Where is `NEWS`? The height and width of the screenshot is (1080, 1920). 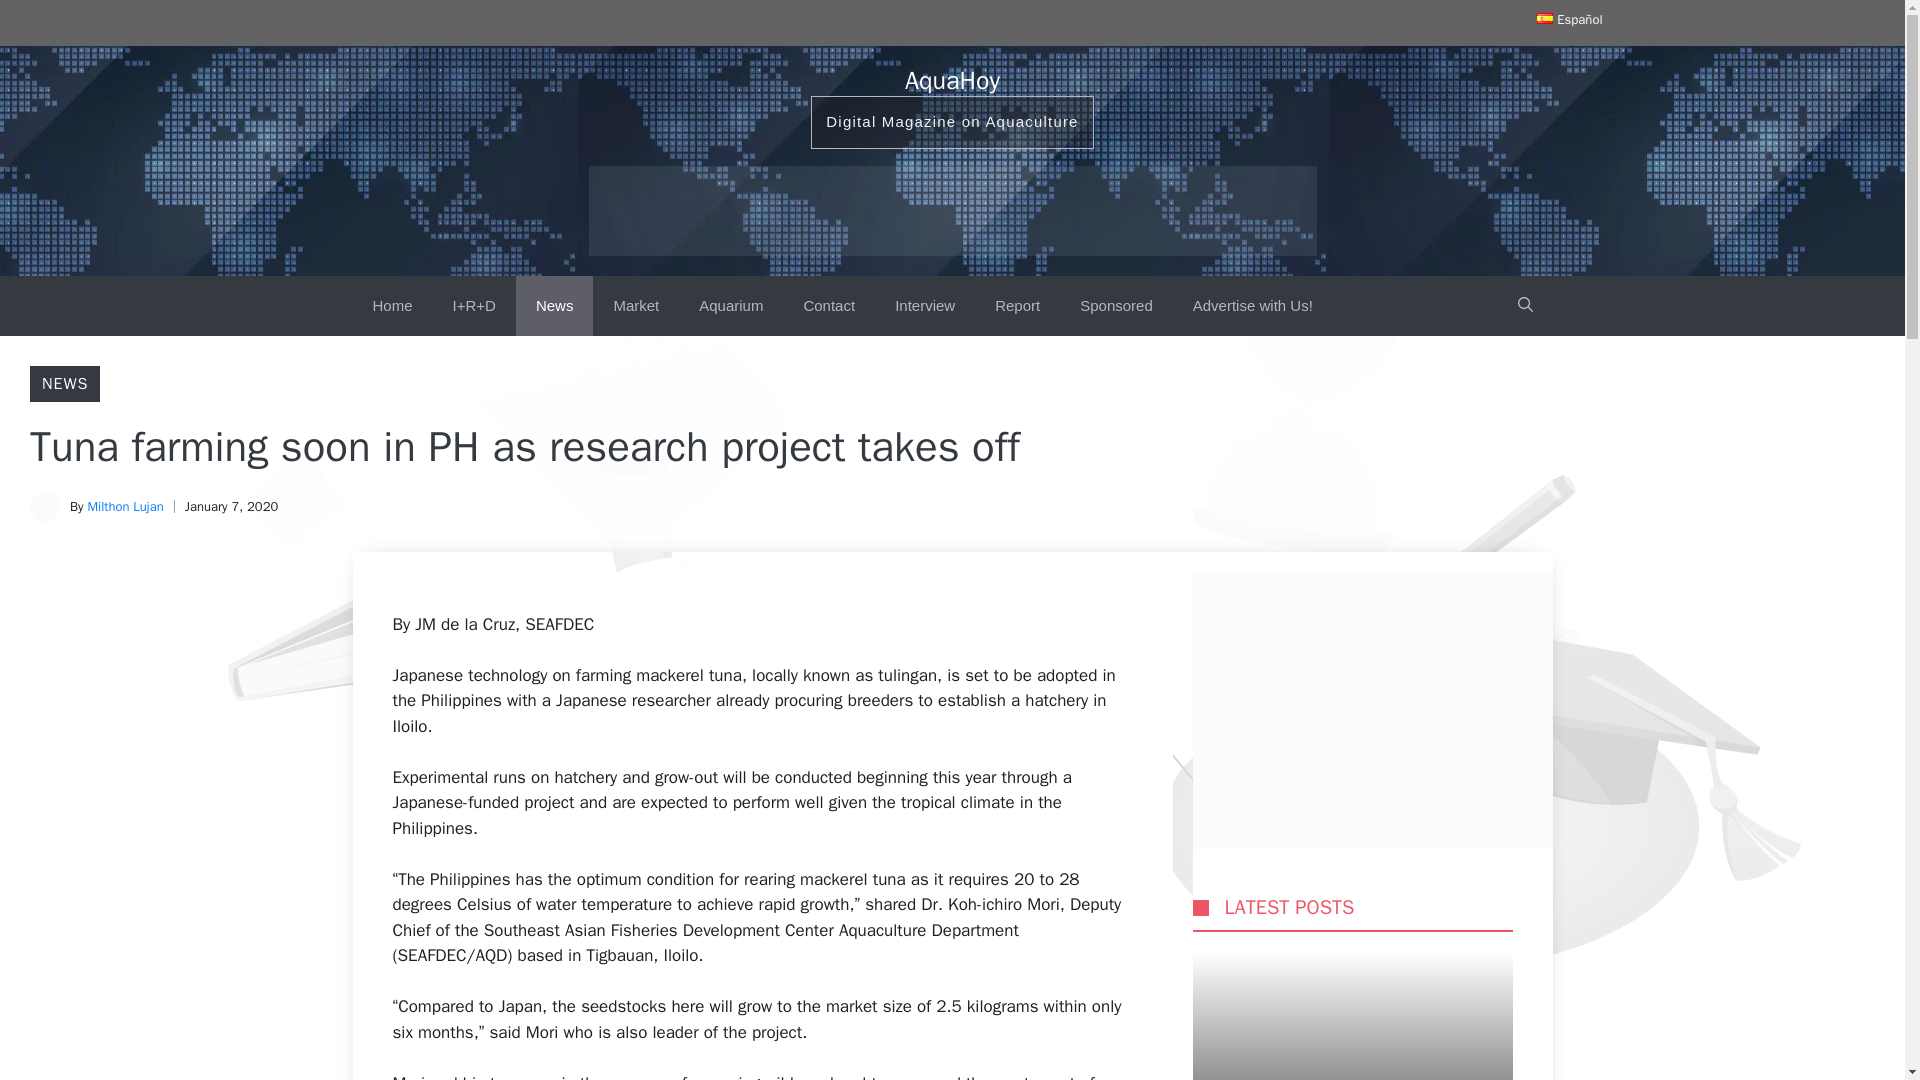 NEWS is located at coordinates (65, 384).